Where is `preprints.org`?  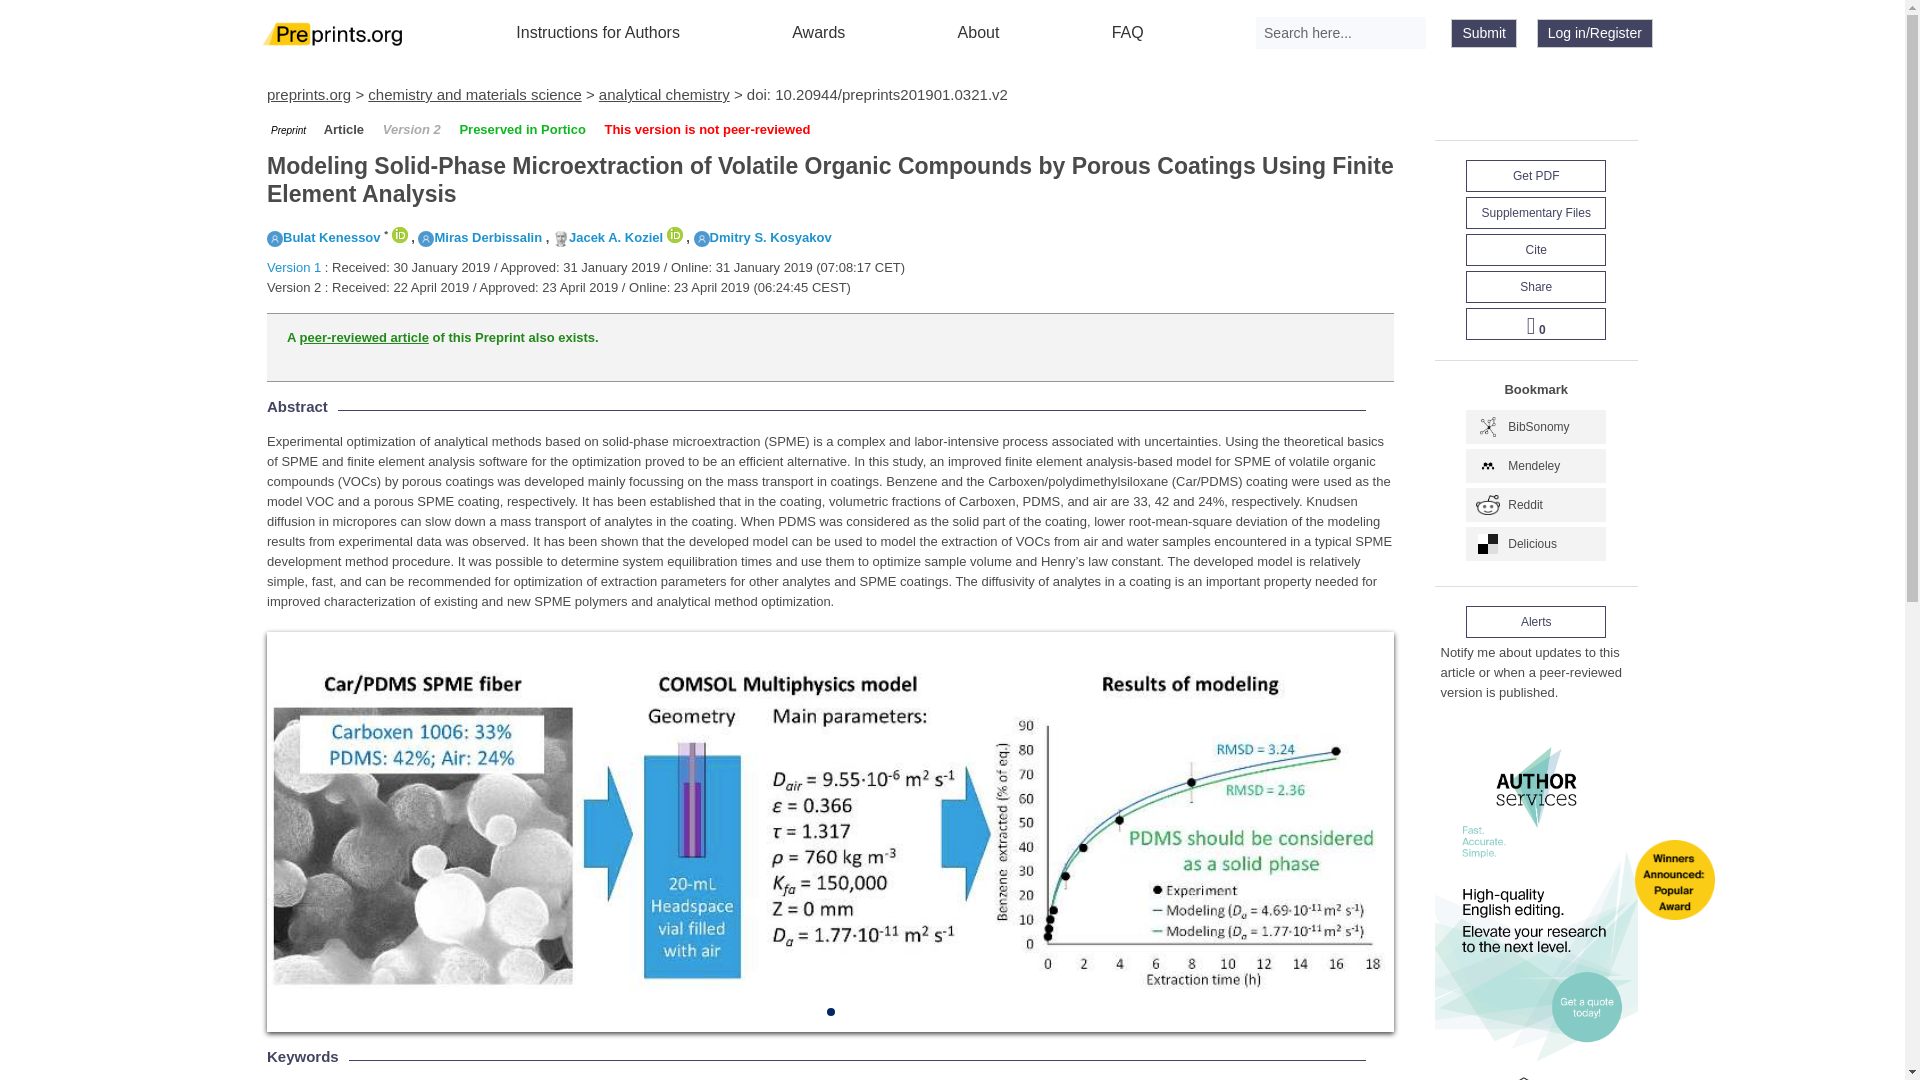
preprints.org is located at coordinates (308, 94).